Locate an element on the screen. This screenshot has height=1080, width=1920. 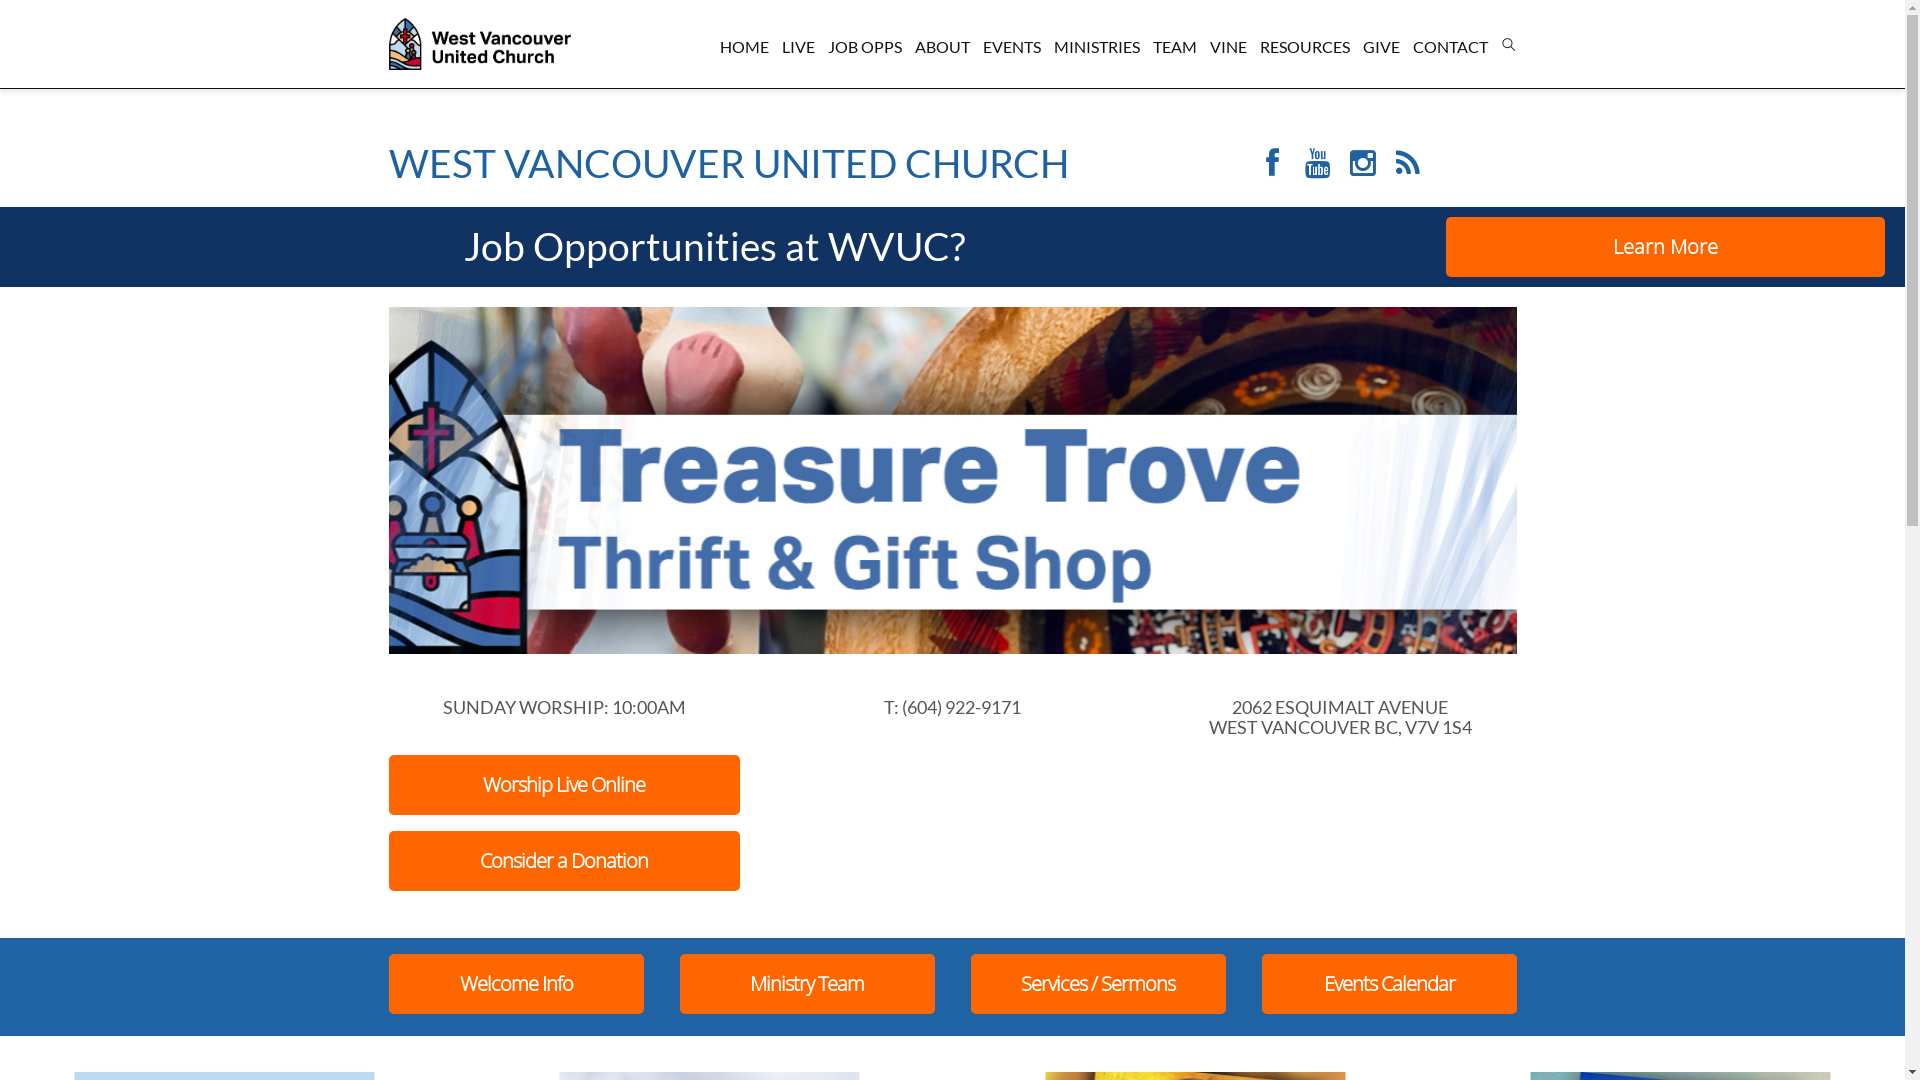
Welcome Info is located at coordinates (516, 984).